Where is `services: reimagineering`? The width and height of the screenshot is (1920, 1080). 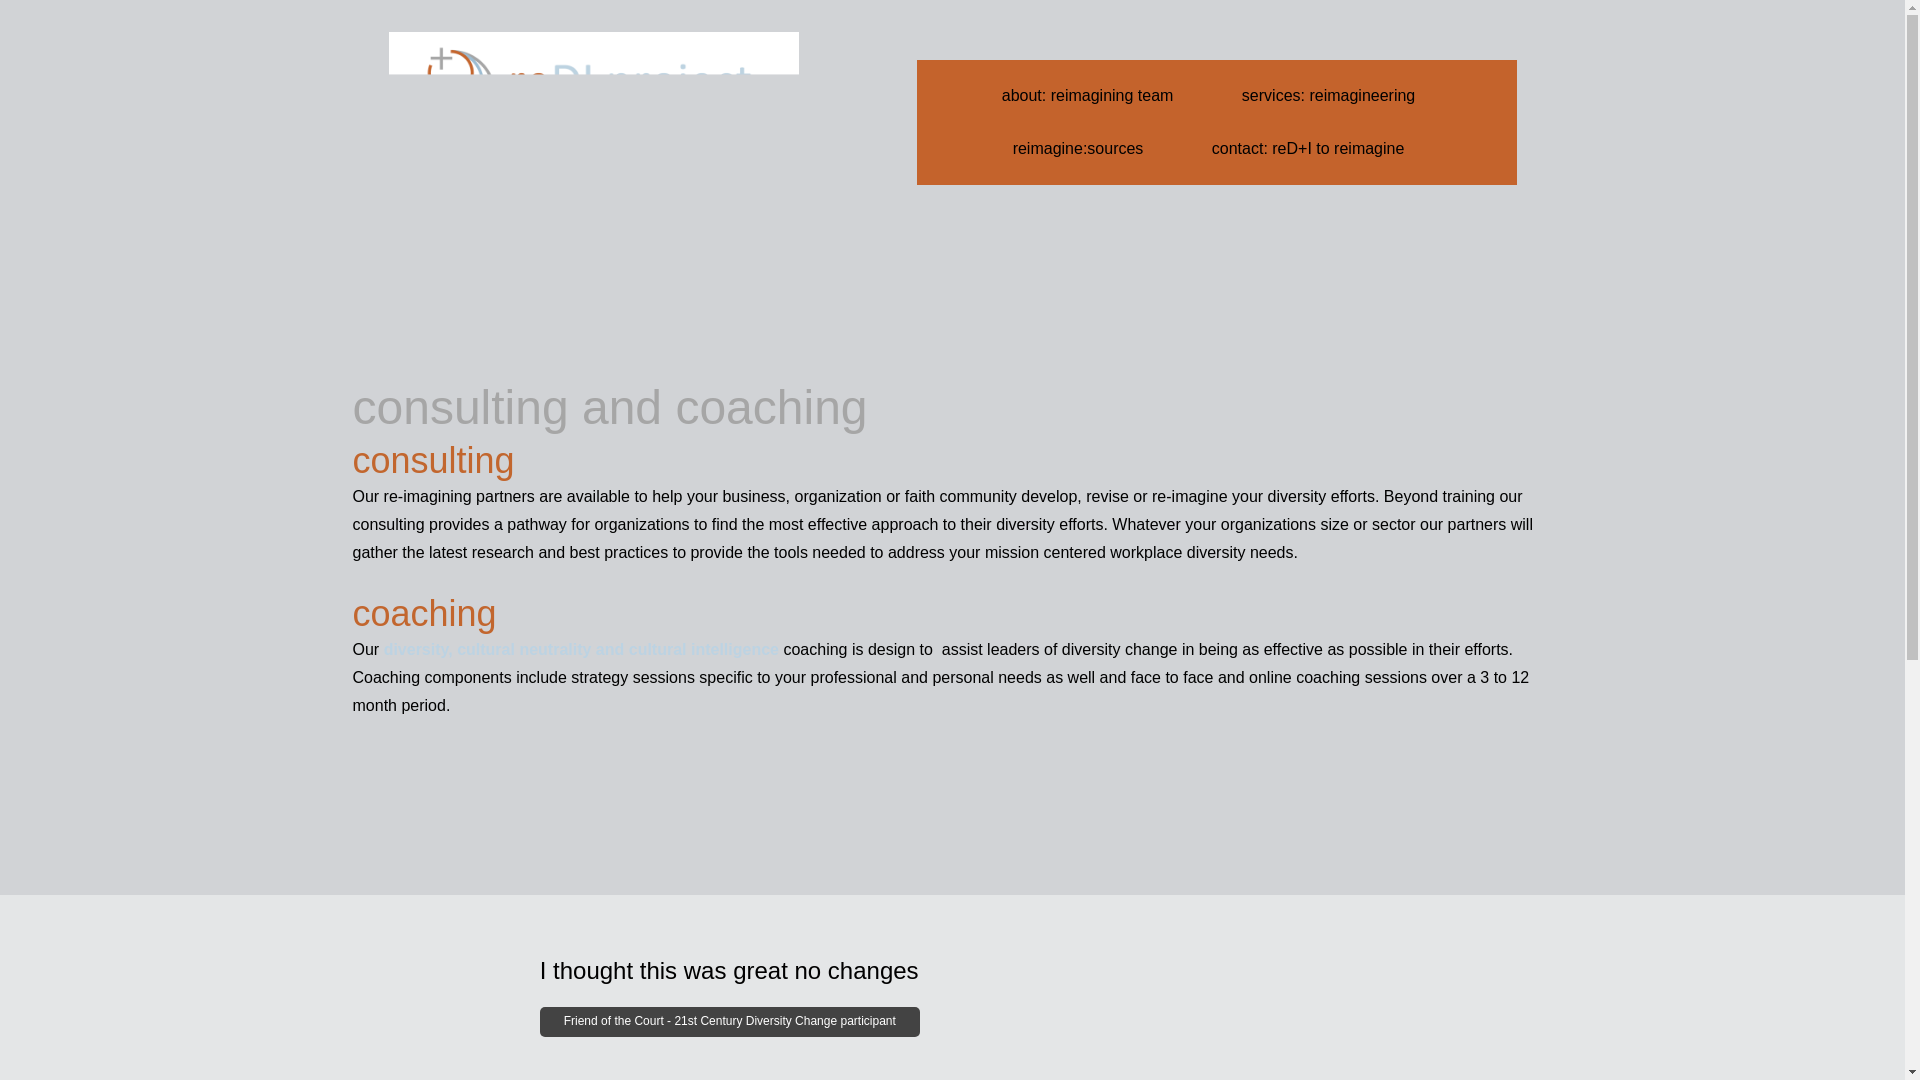
services: reimagineering is located at coordinates (1328, 96).